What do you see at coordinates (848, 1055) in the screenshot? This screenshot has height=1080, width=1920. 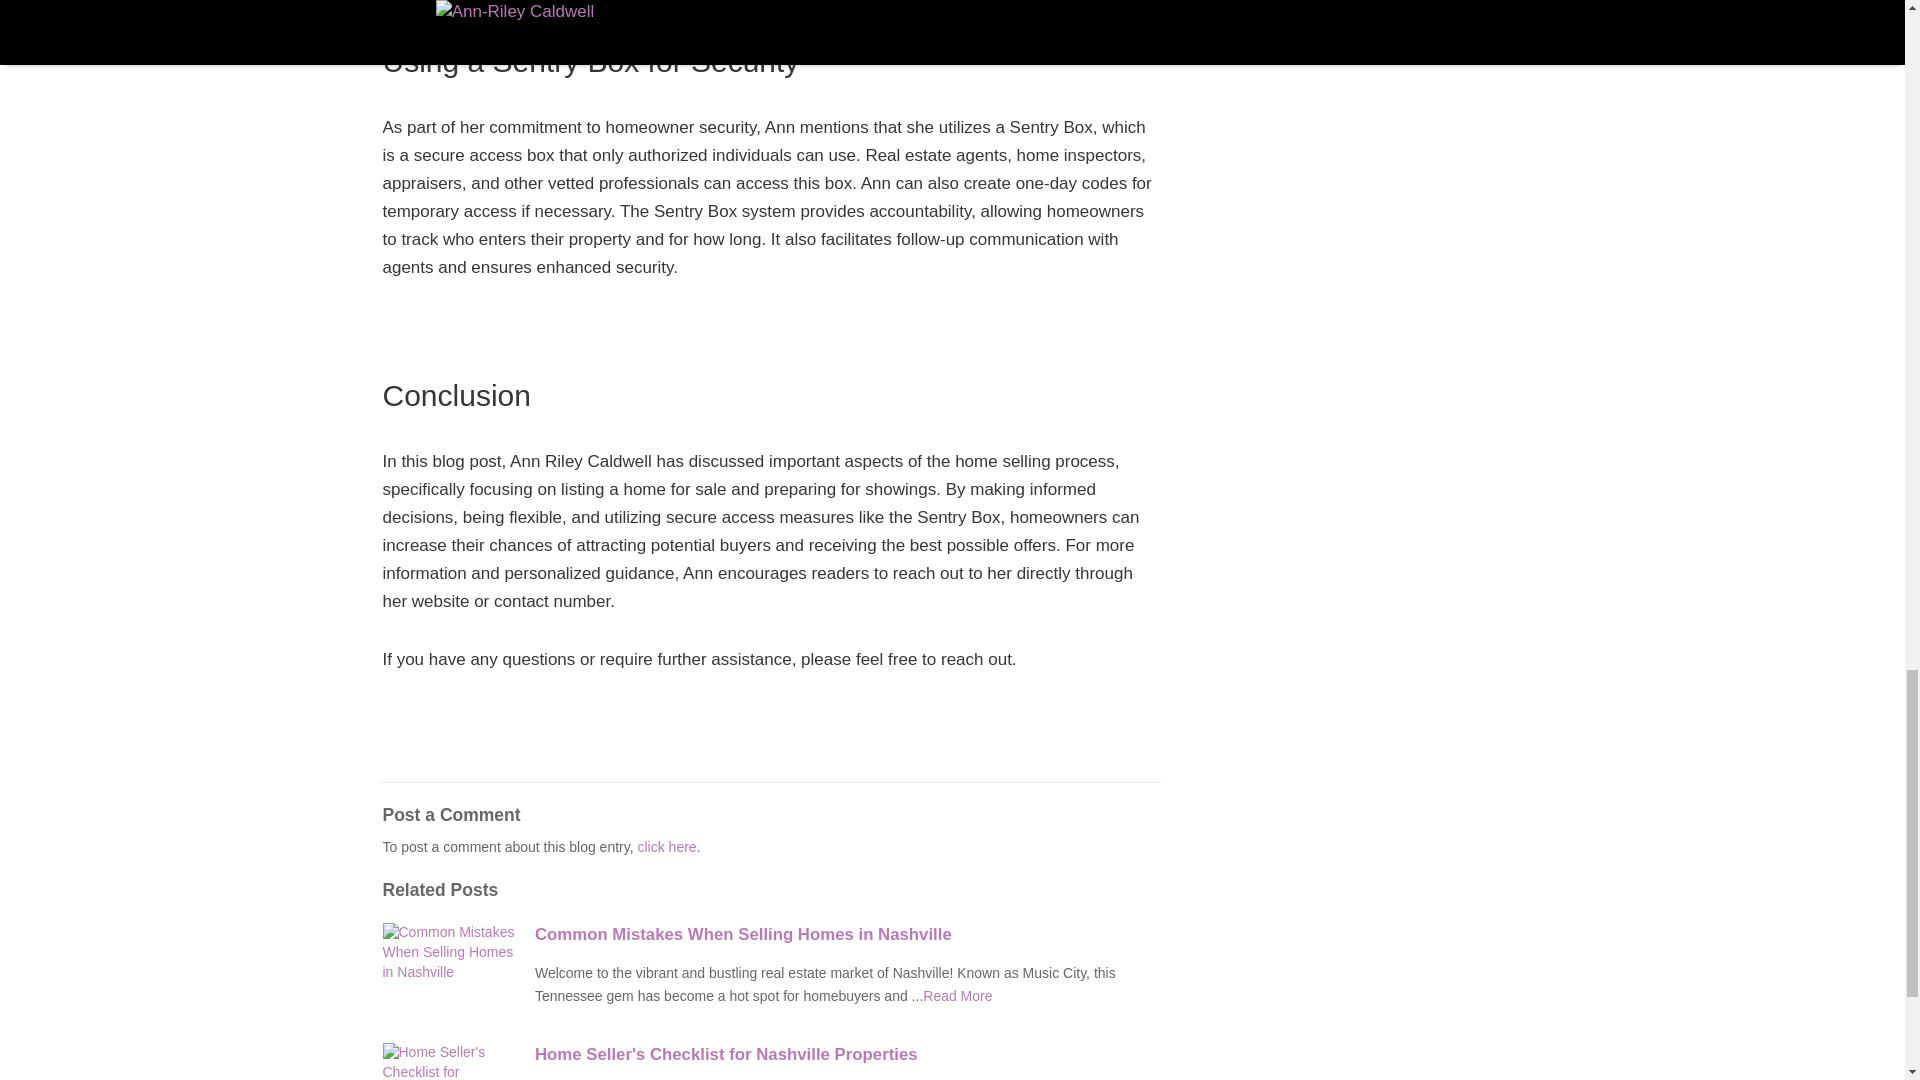 I see `Home Seller's Checklist for Nashville Properties` at bounding box center [848, 1055].